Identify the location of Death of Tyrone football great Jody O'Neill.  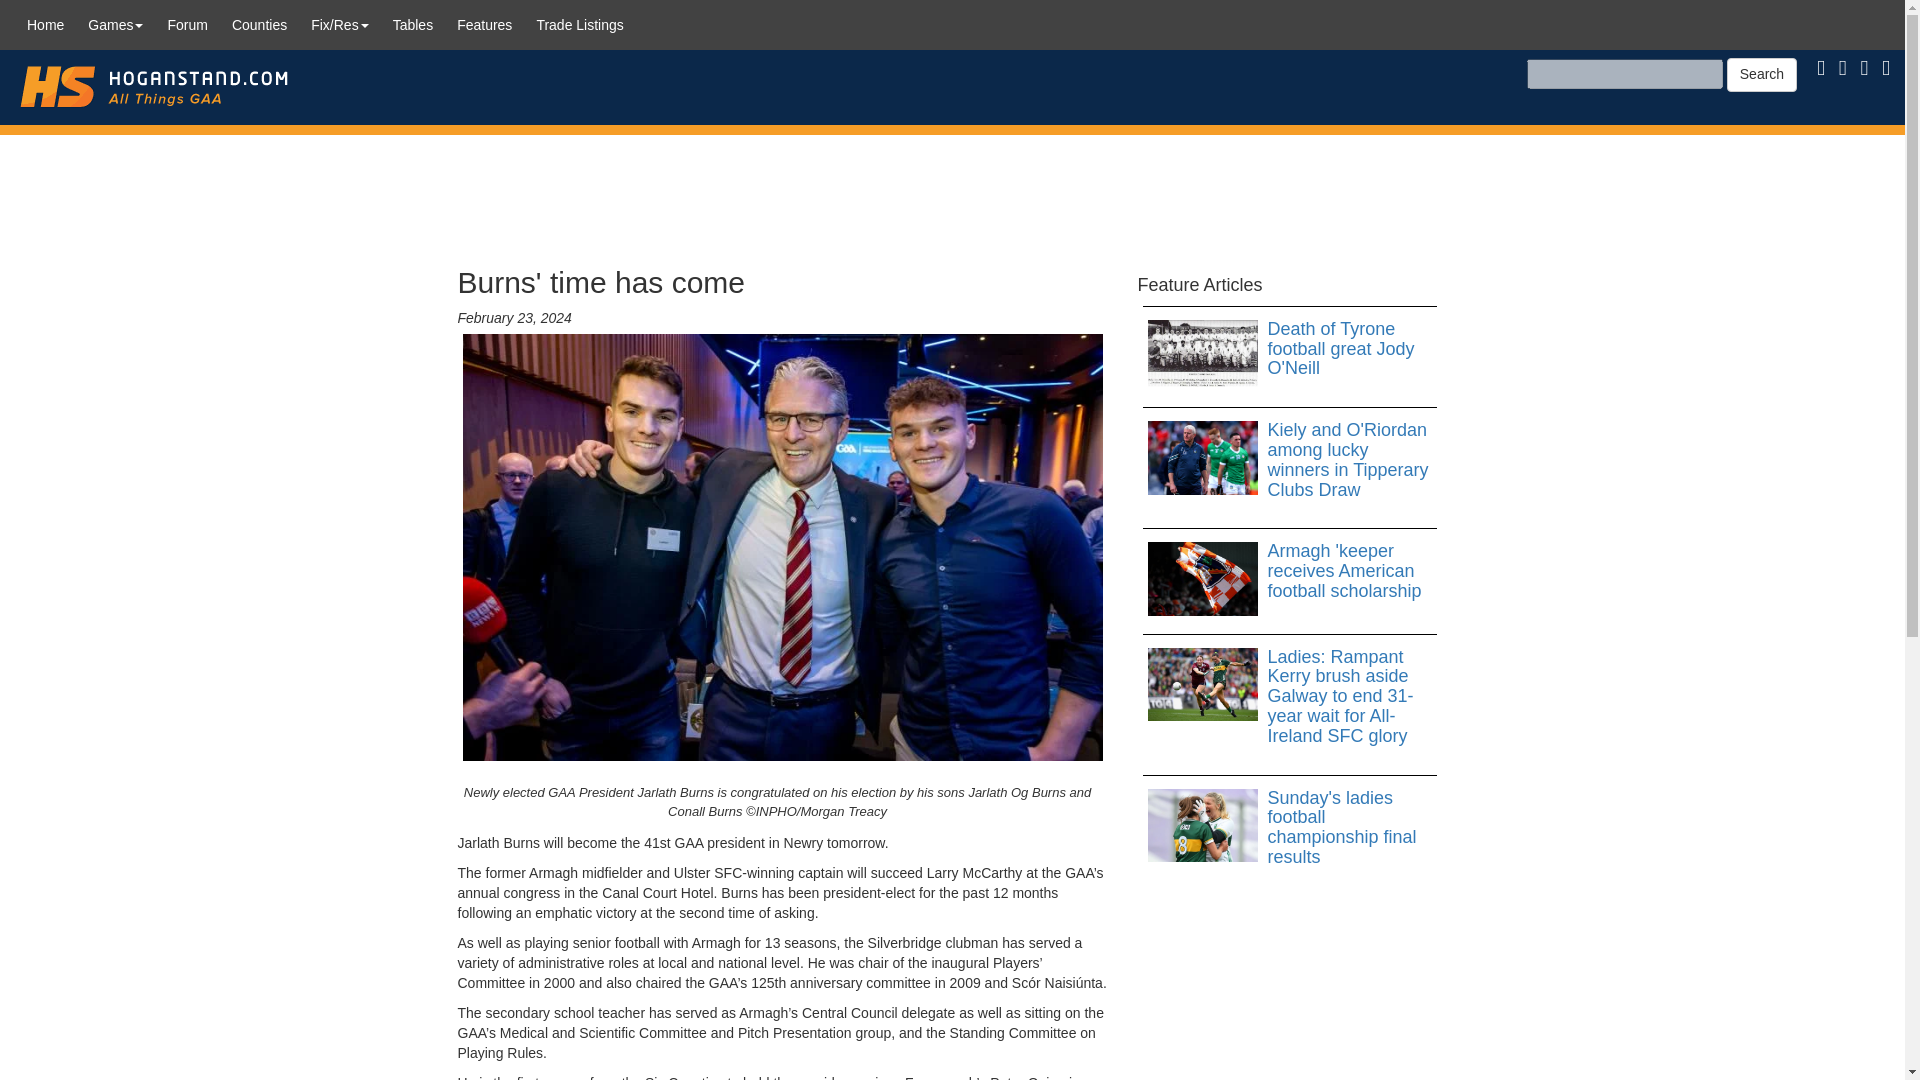
(1290, 349).